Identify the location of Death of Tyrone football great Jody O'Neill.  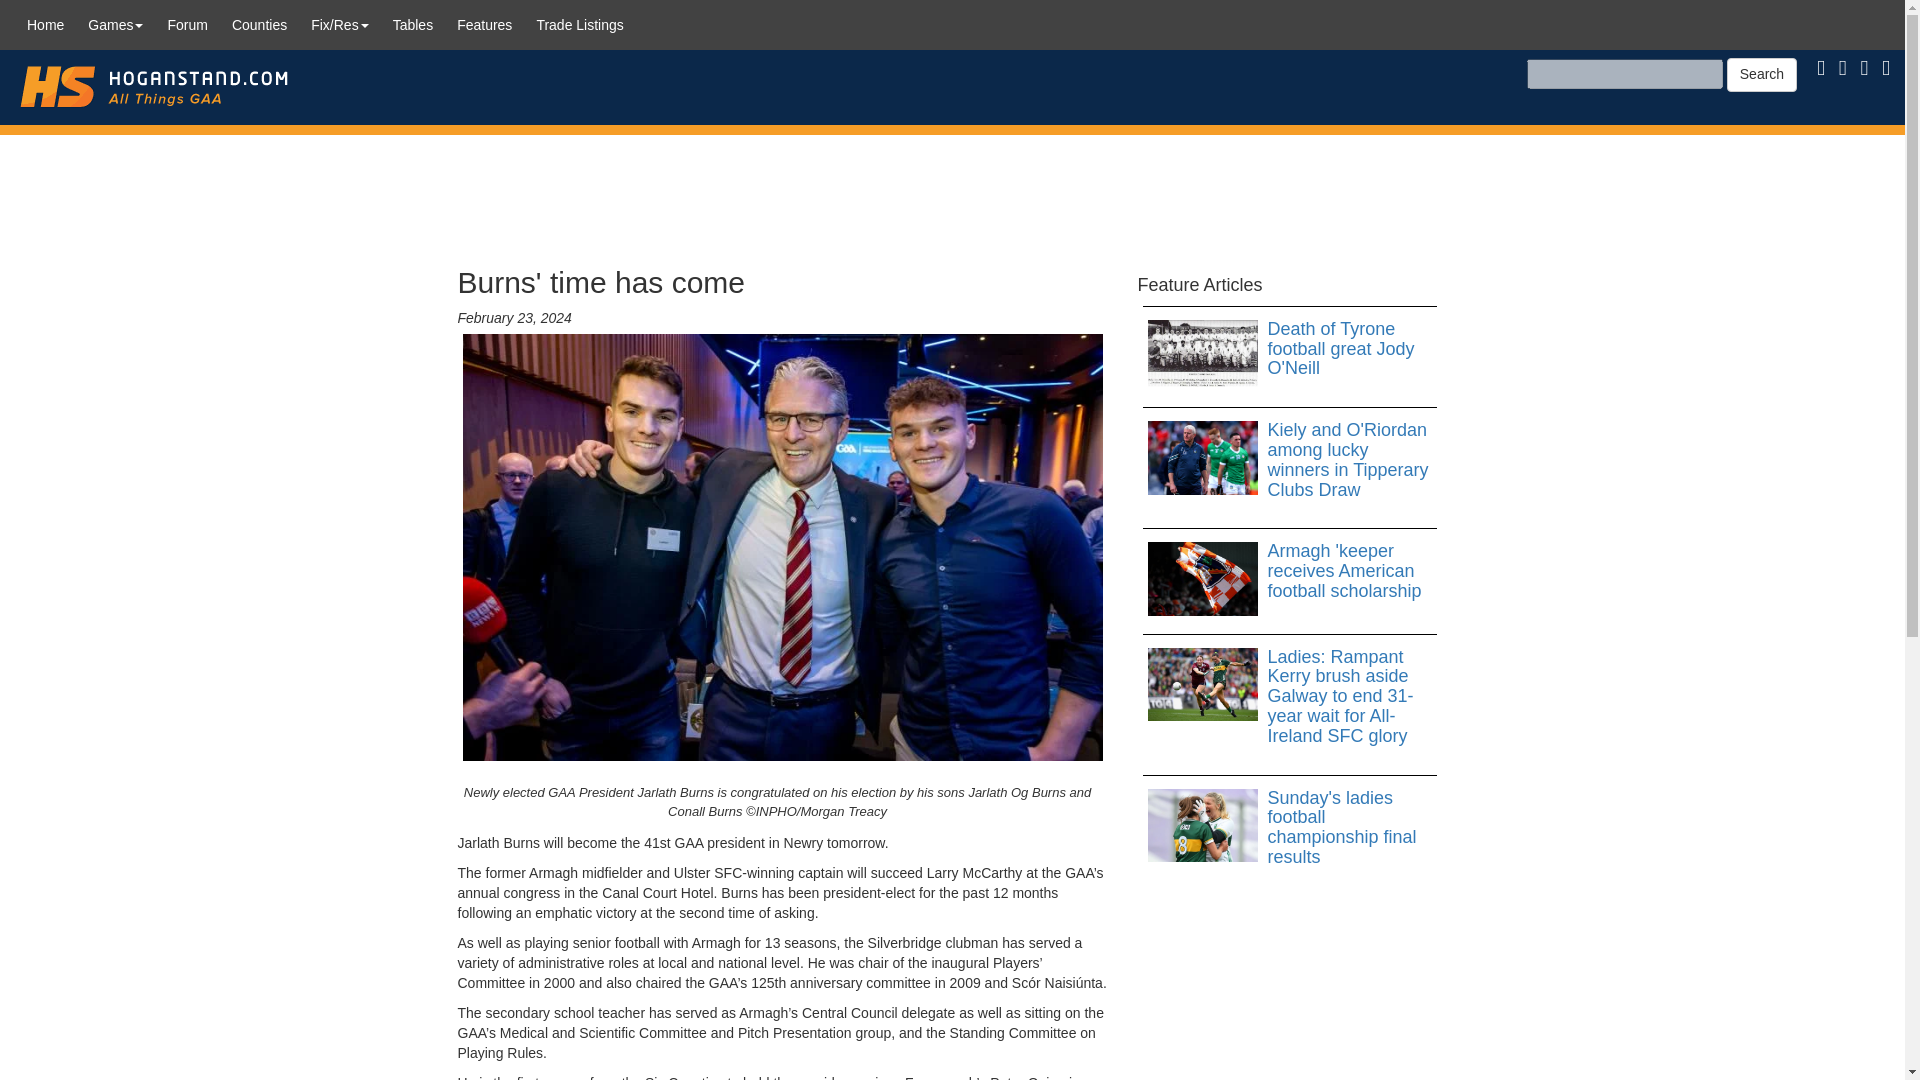
(1290, 349).